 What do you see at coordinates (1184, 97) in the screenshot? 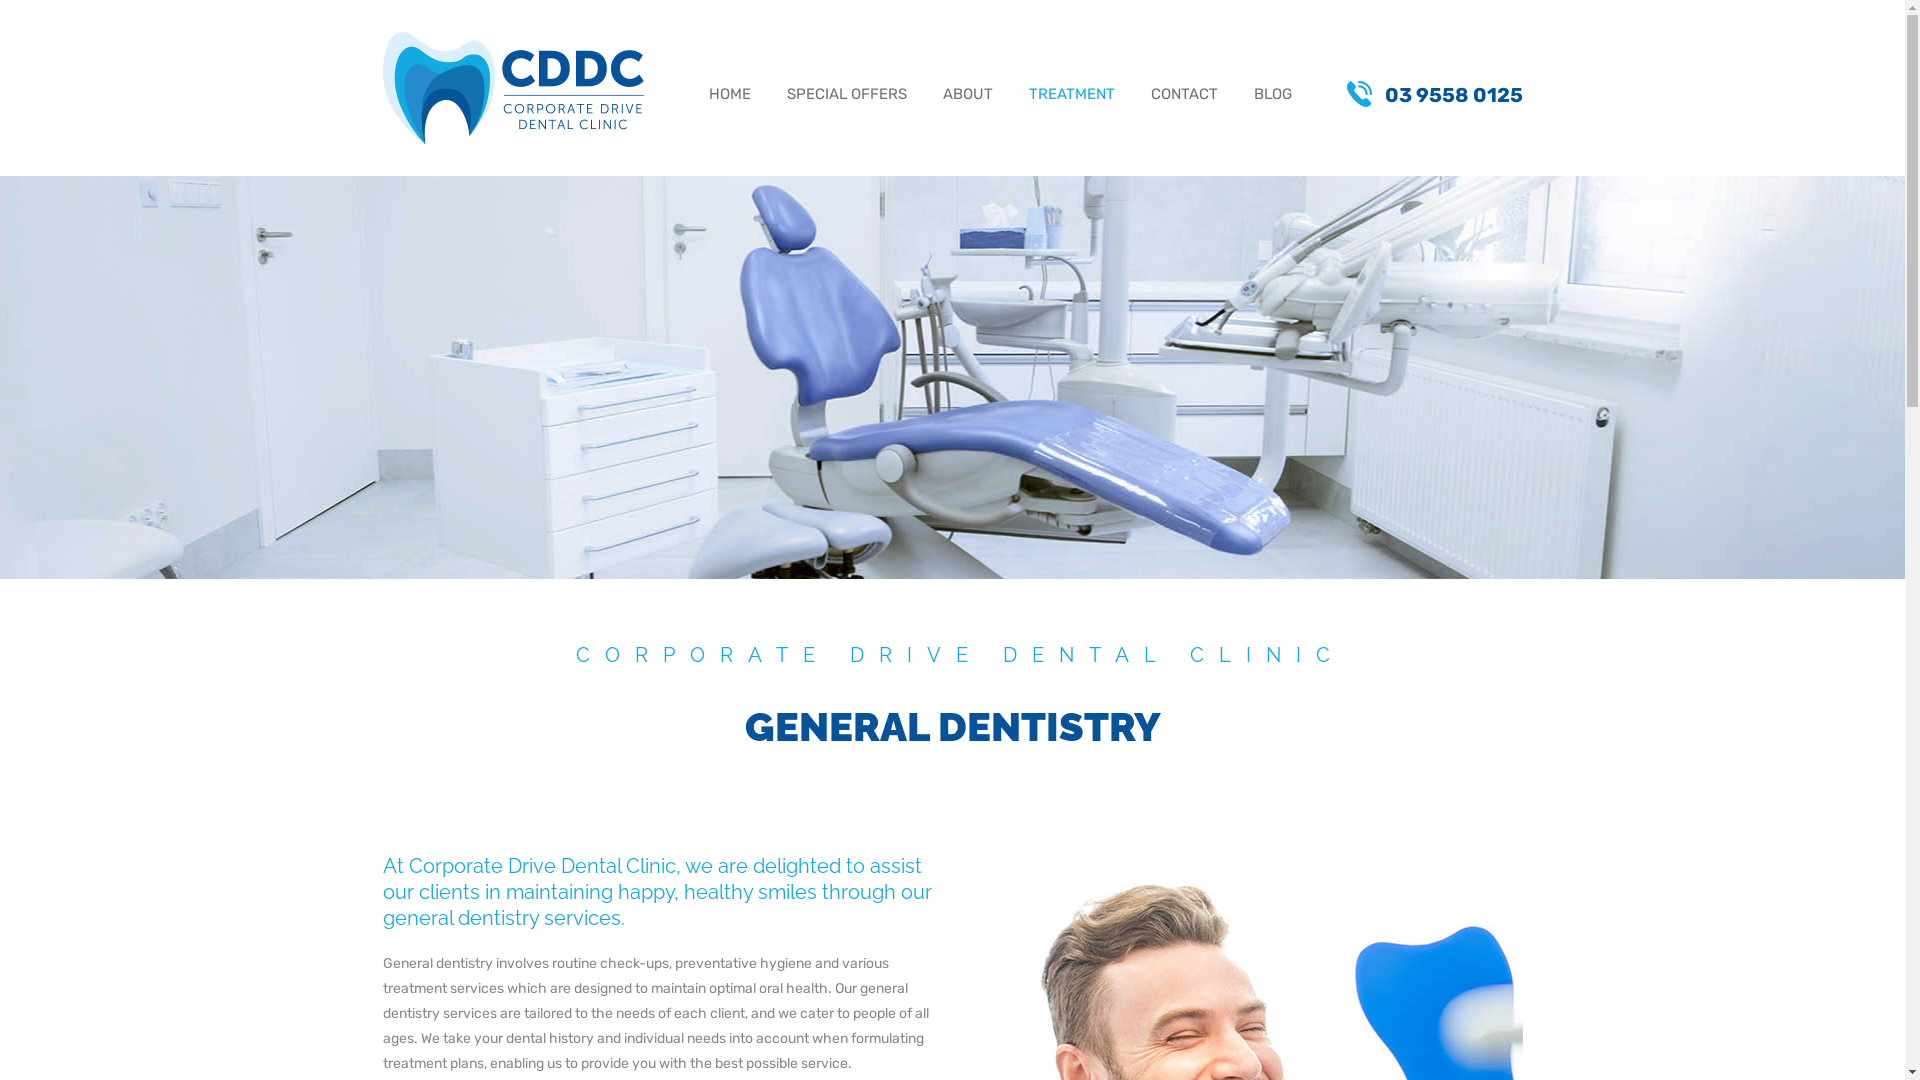
I see `CONTACT` at bounding box center [1184, 97].